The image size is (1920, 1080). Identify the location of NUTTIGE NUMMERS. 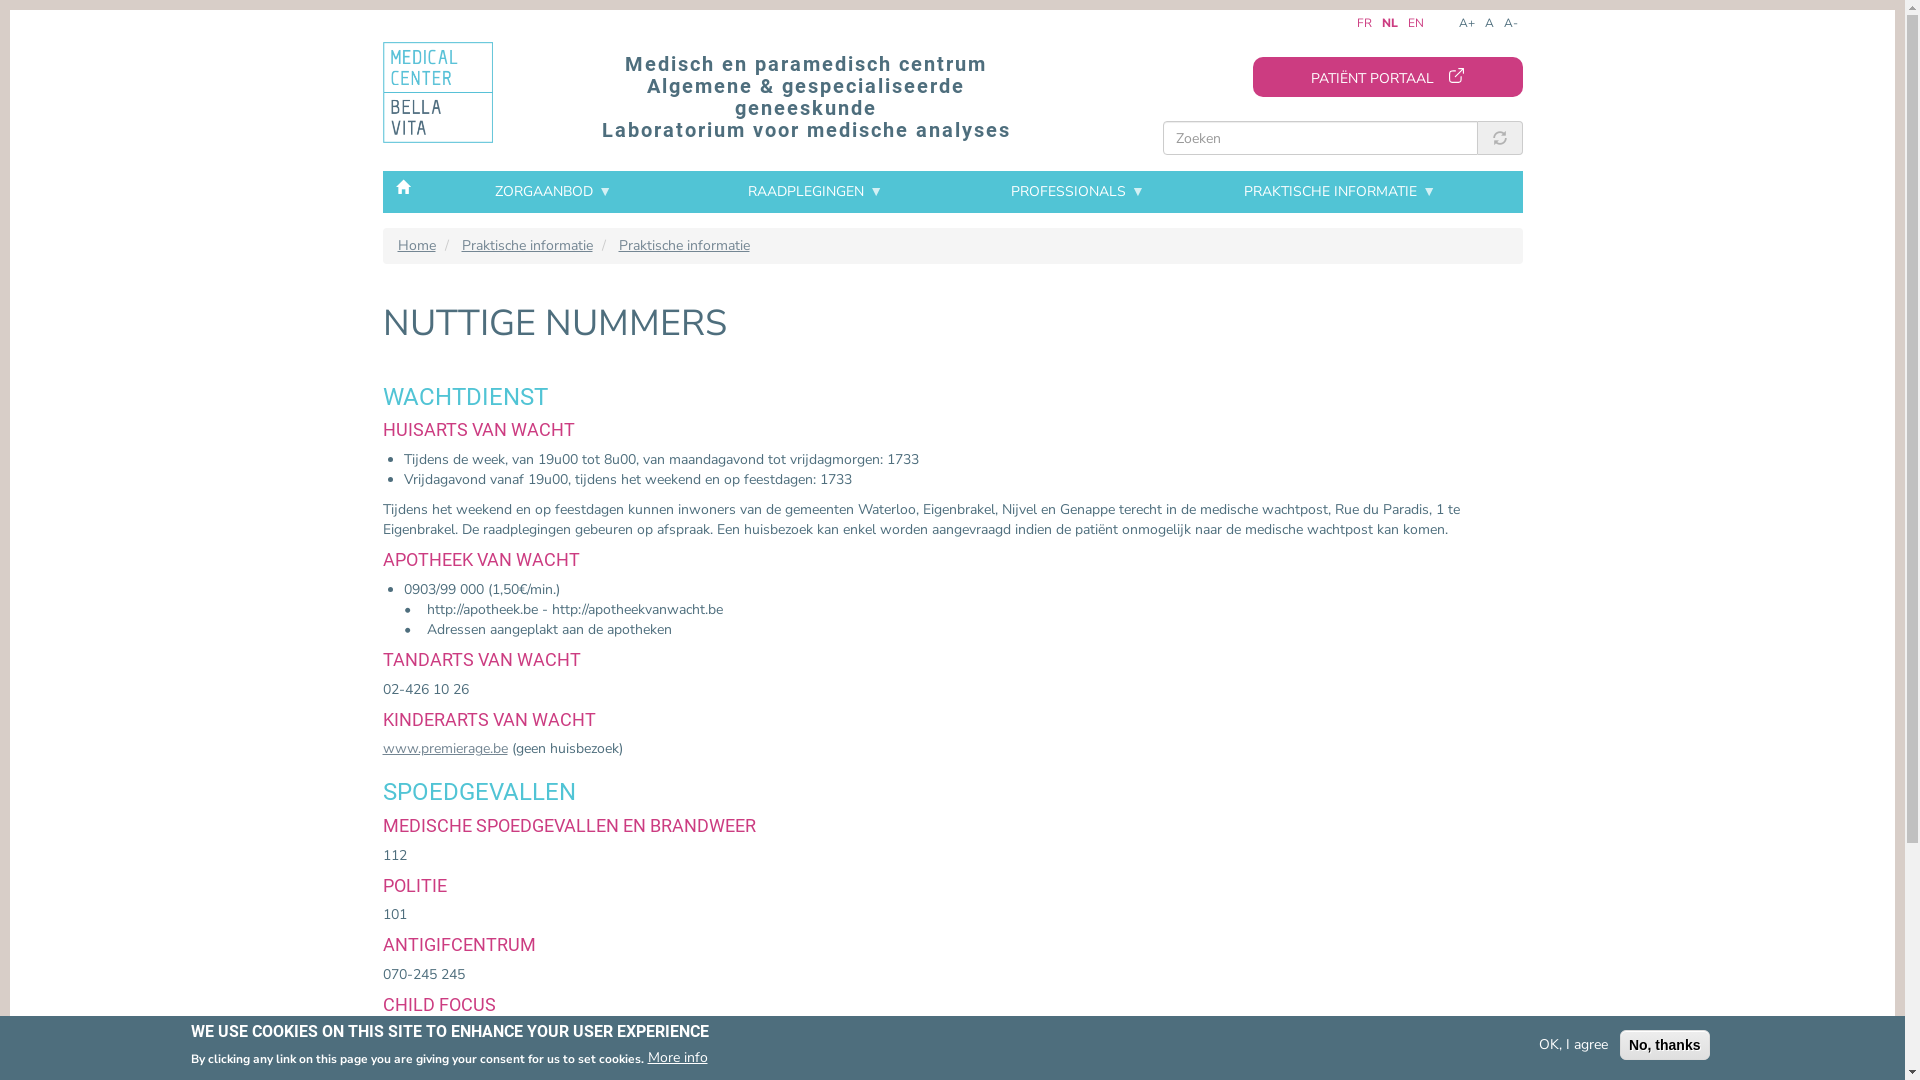
(510, 419).